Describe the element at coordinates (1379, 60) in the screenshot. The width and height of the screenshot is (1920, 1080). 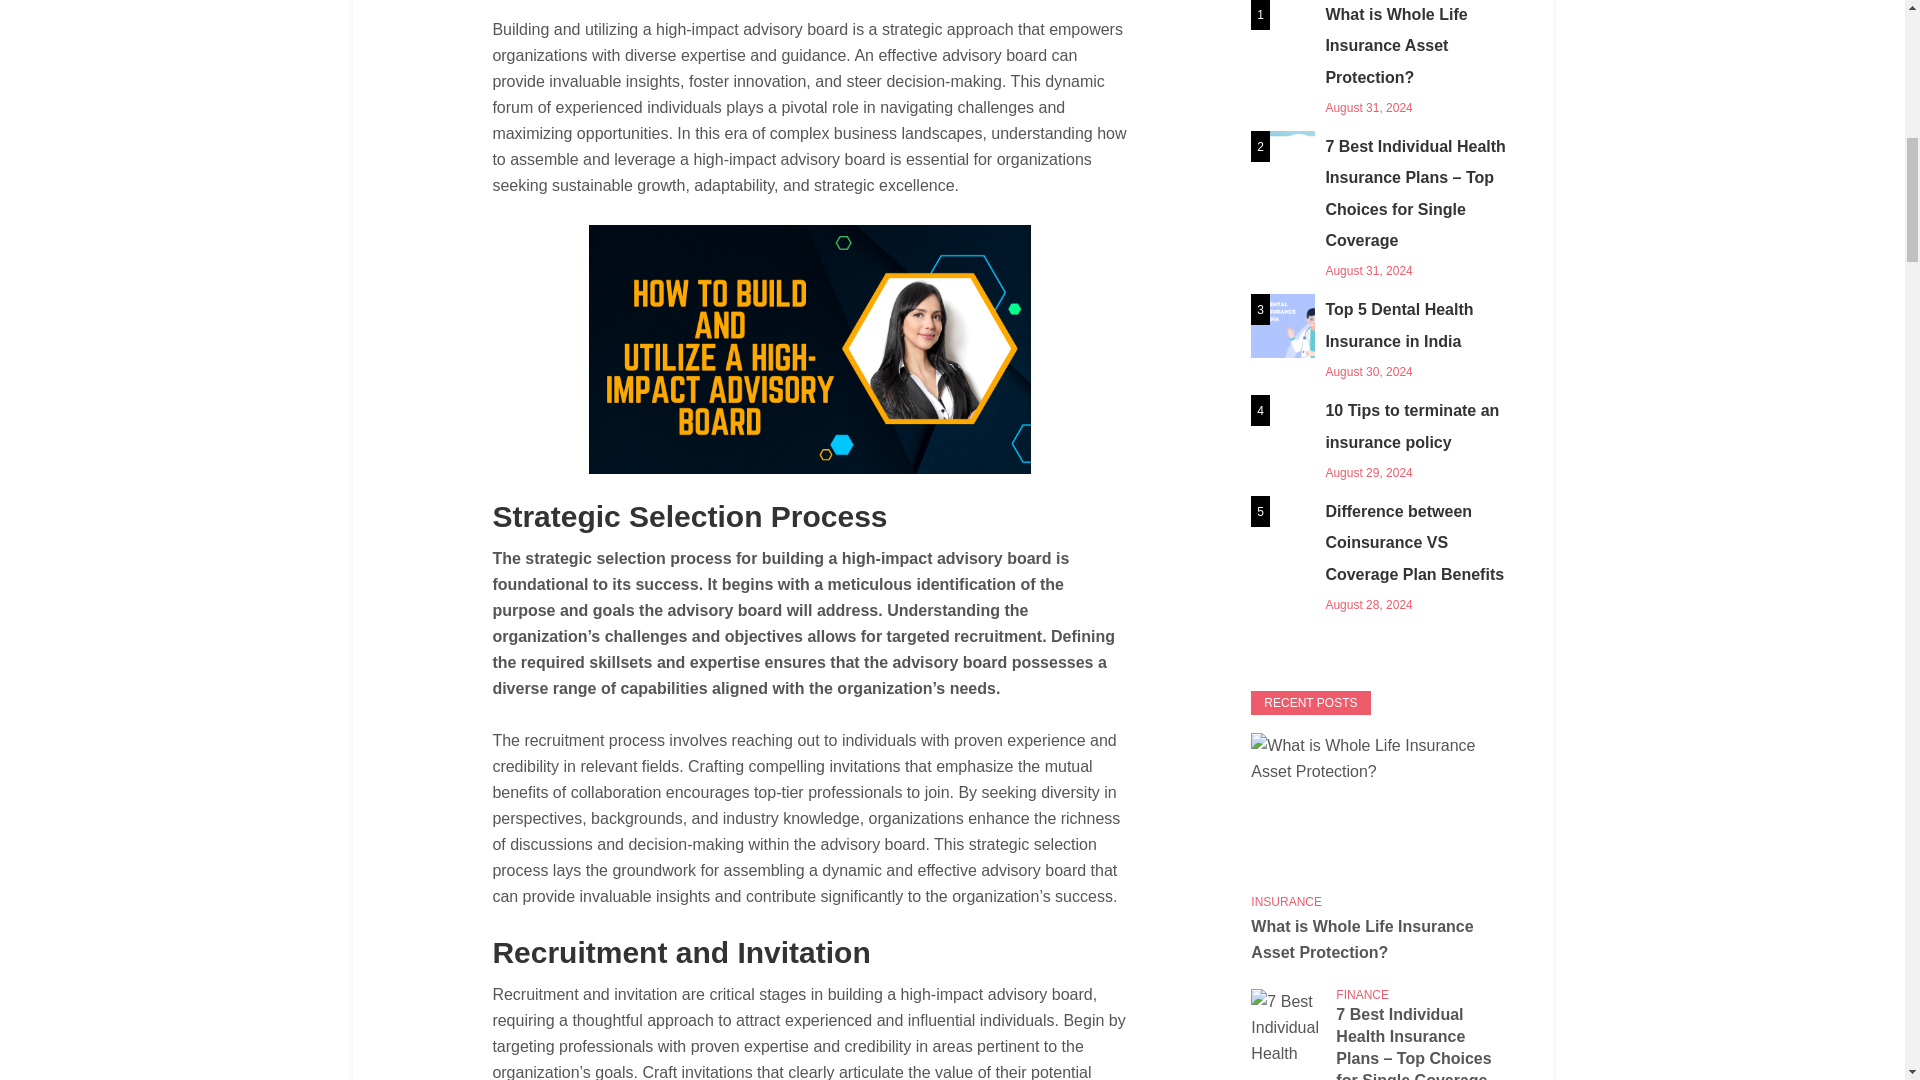
I see `What is Whole Life Insurance Asset Protection?` at that location.